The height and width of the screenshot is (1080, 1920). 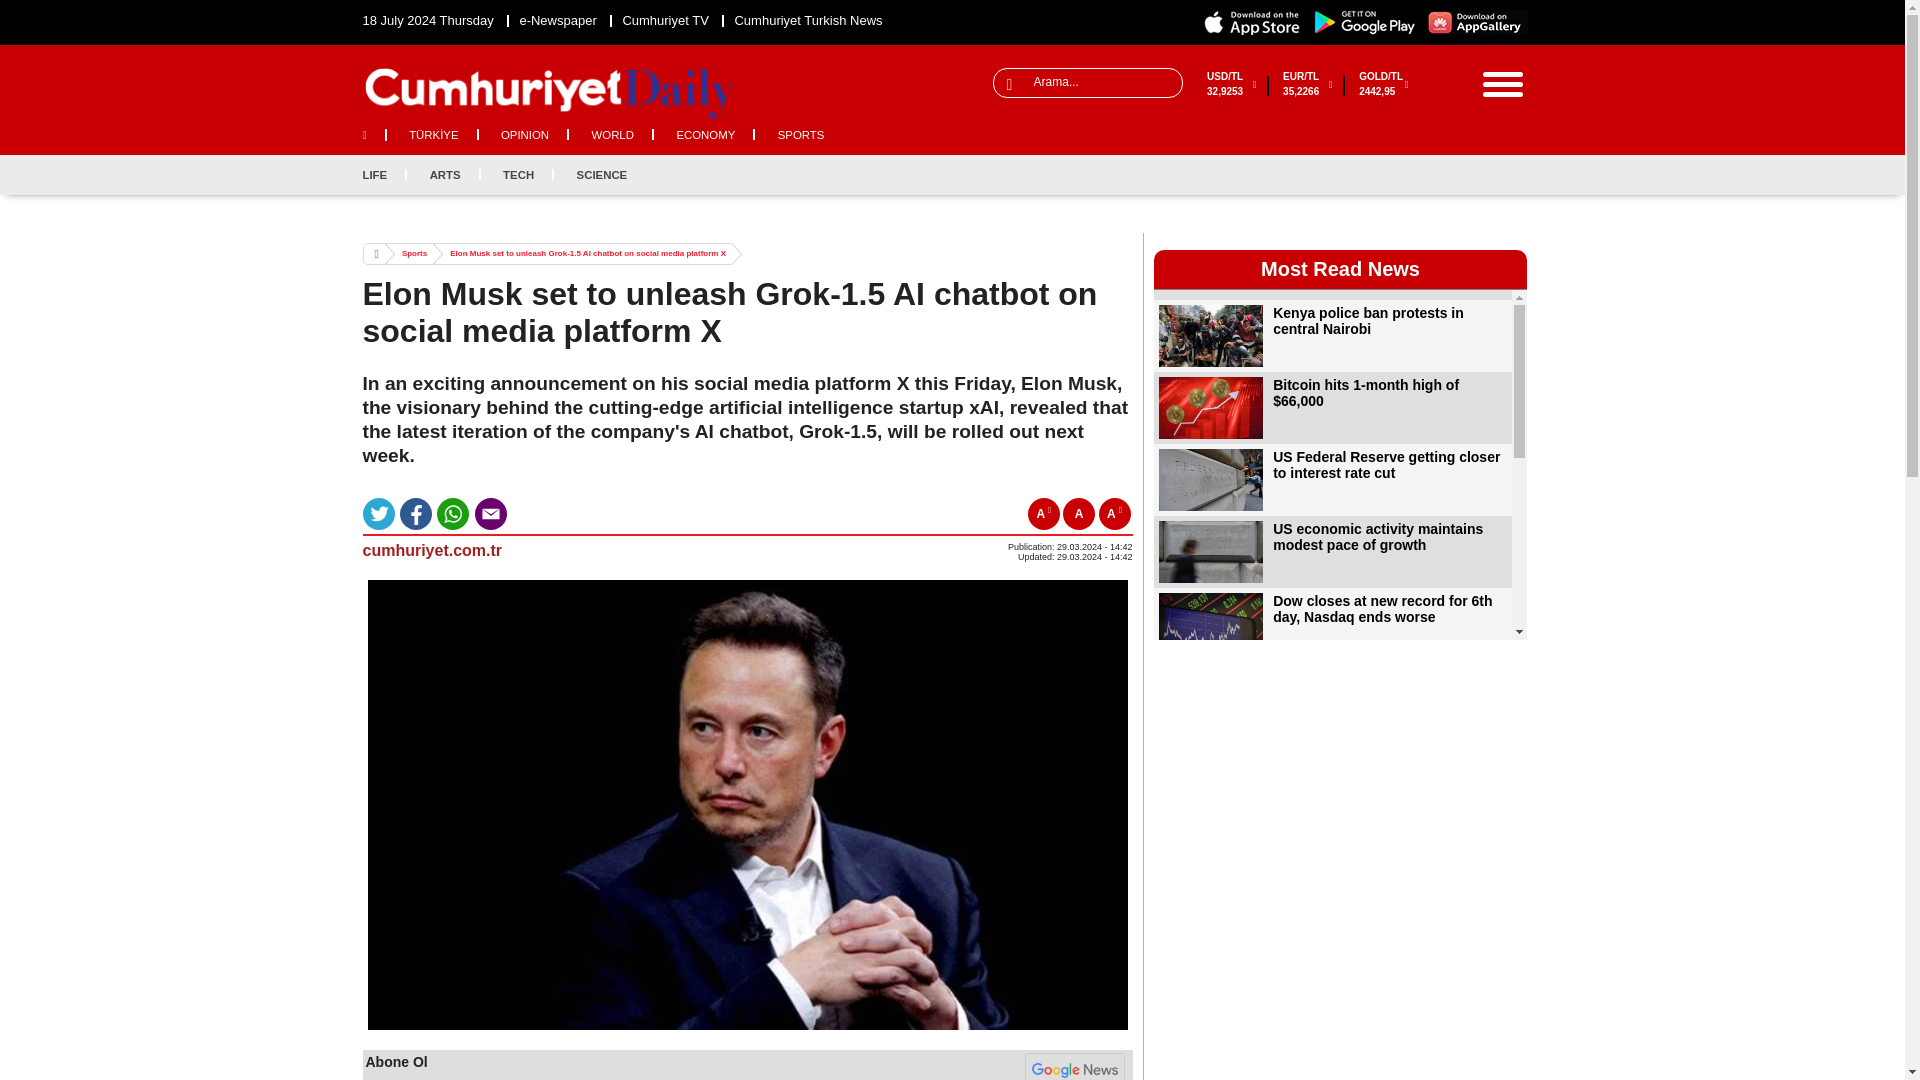 I want to click on SCIENCE, so click(x=592, y=174).